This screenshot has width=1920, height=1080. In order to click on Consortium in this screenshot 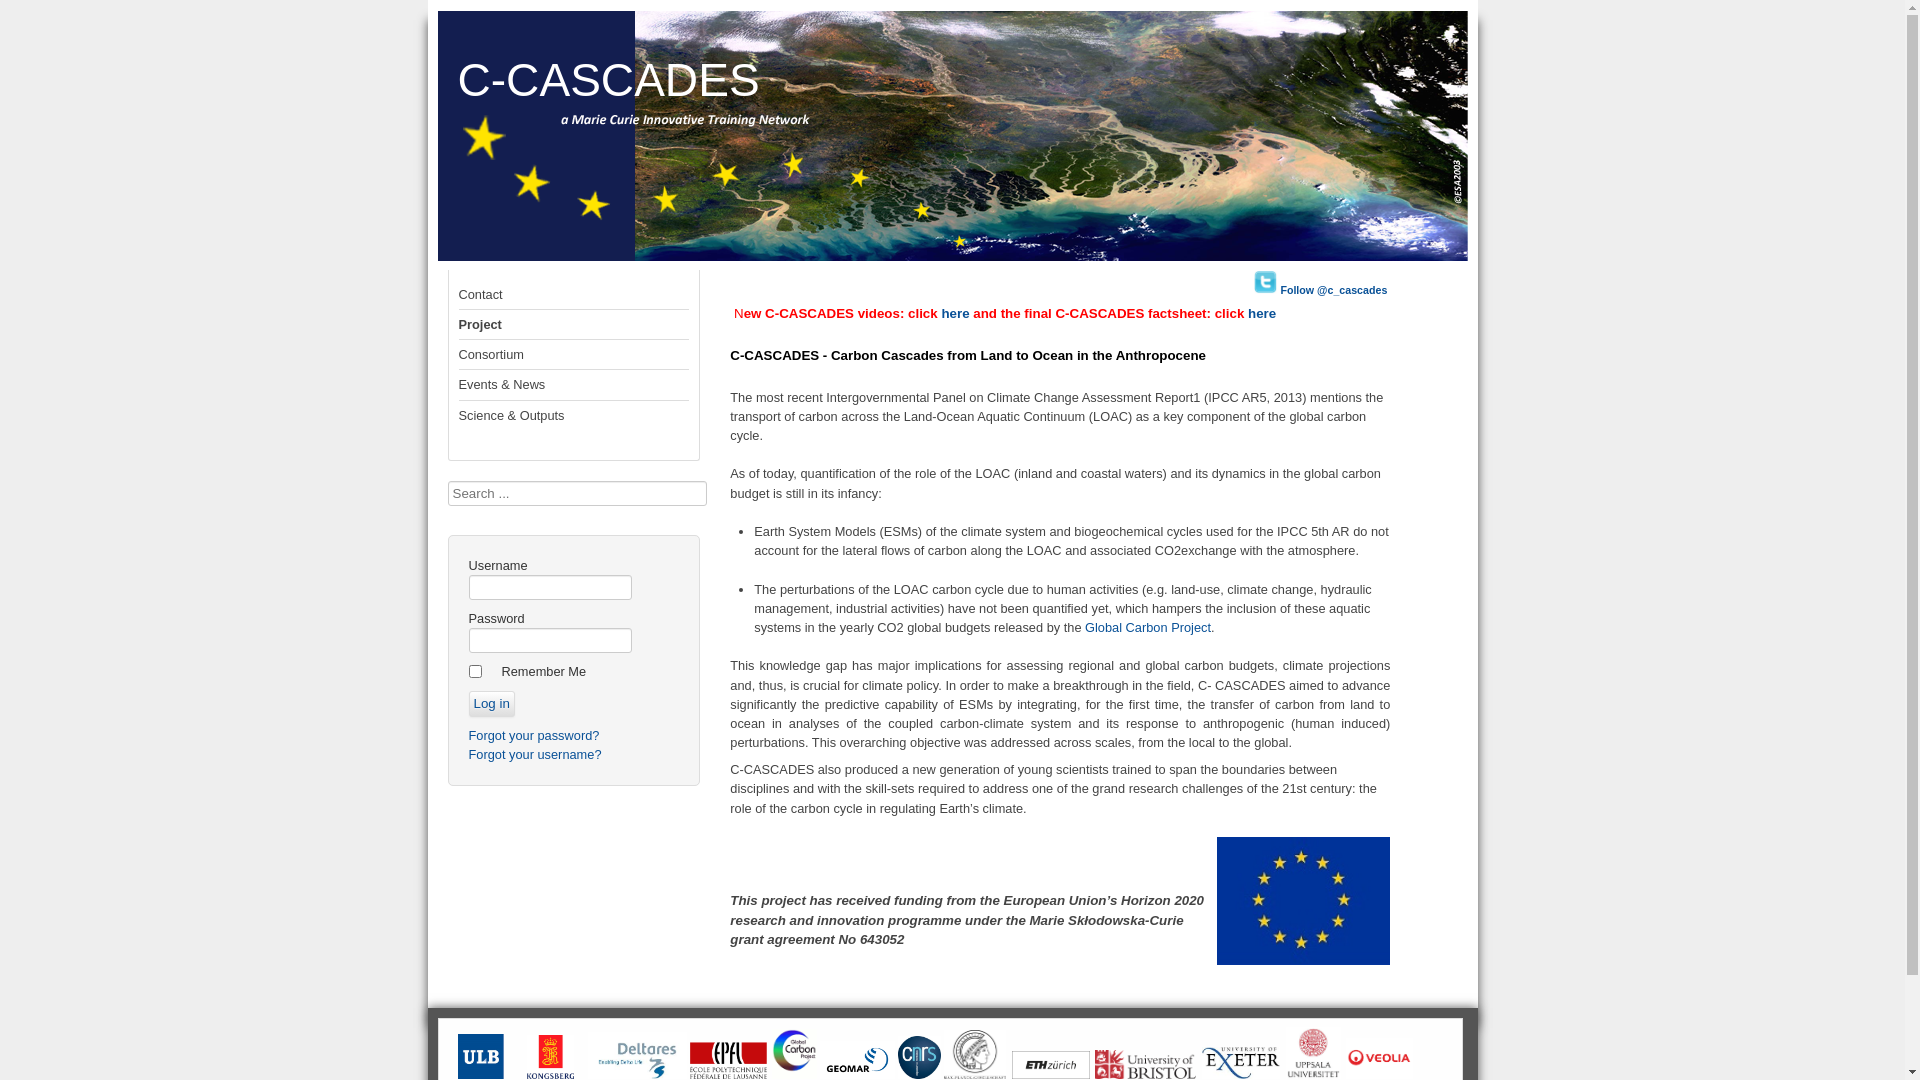, I will do `click(574, 355)`.